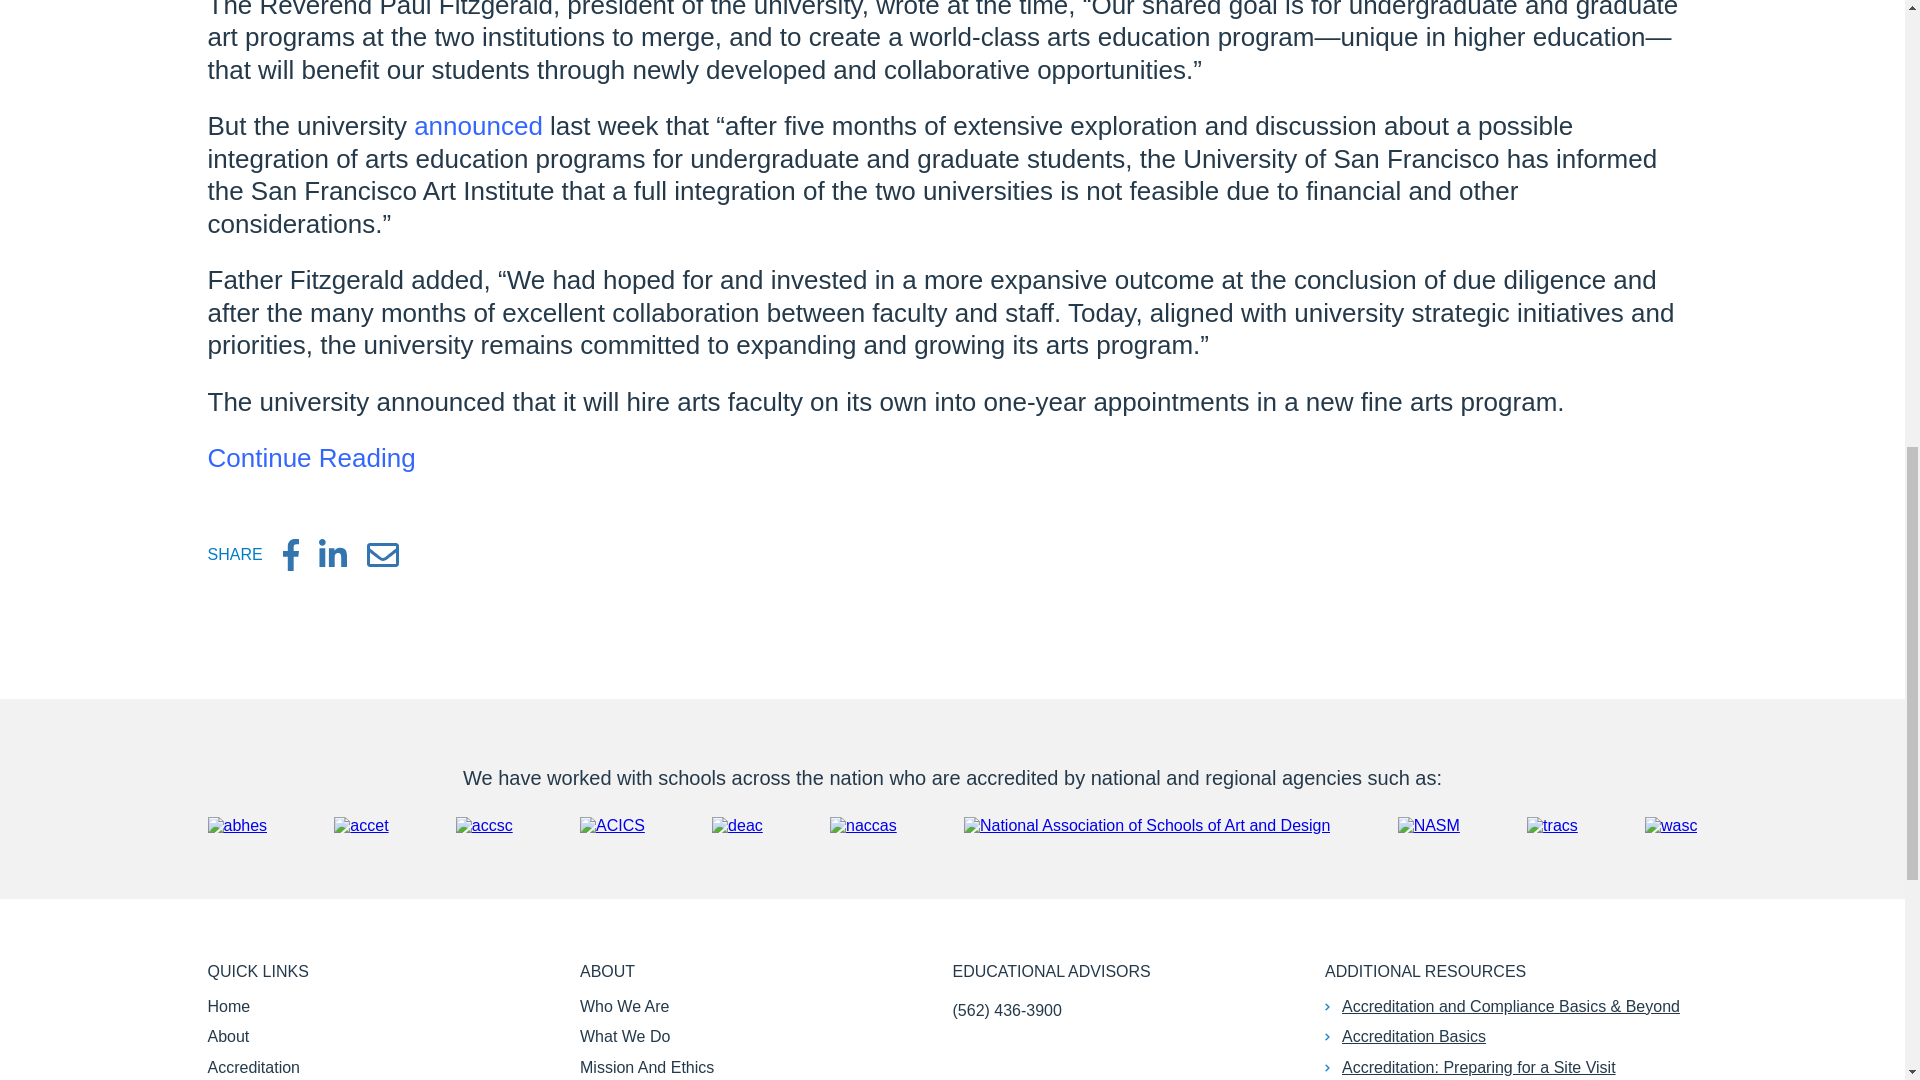  What do you see at coordinates (862, 825) in the screenshot?
I see `naccas` at bounding box center [862, 825].